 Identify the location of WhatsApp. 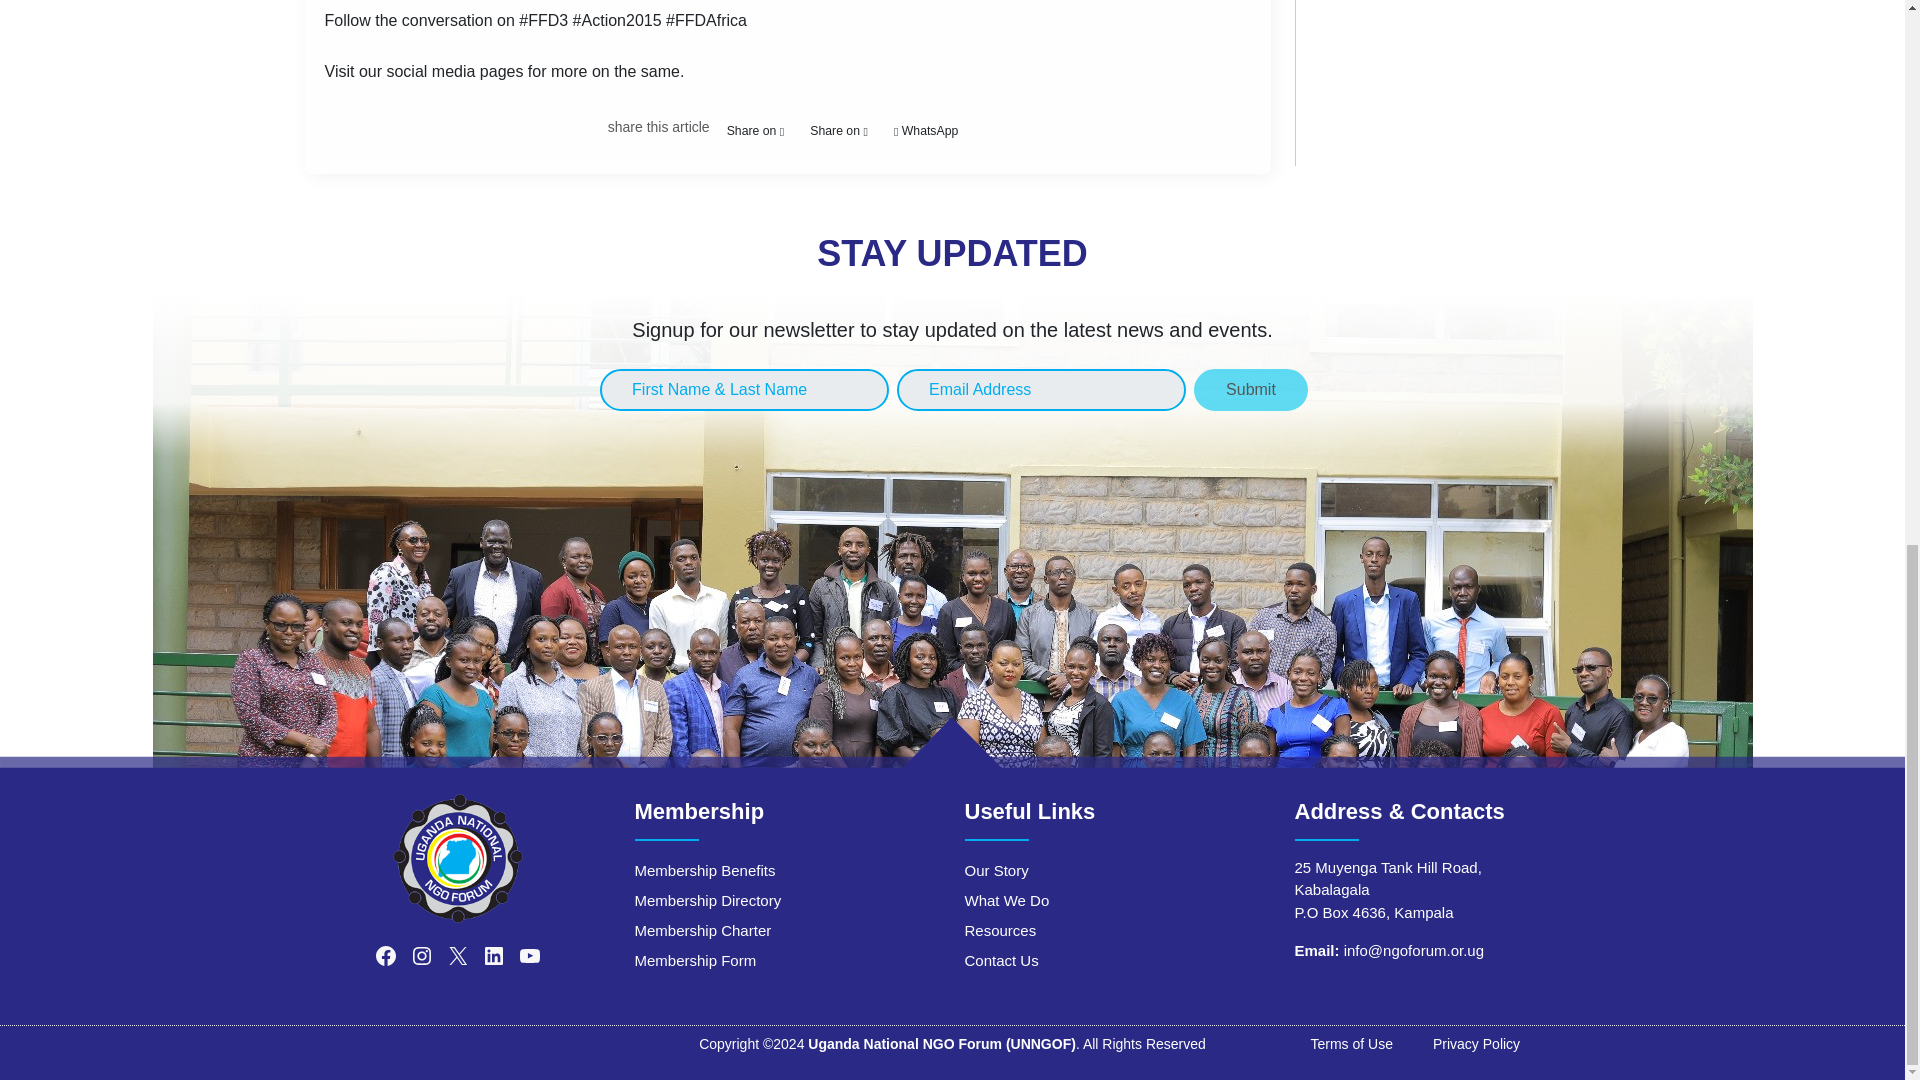
(926, 130).